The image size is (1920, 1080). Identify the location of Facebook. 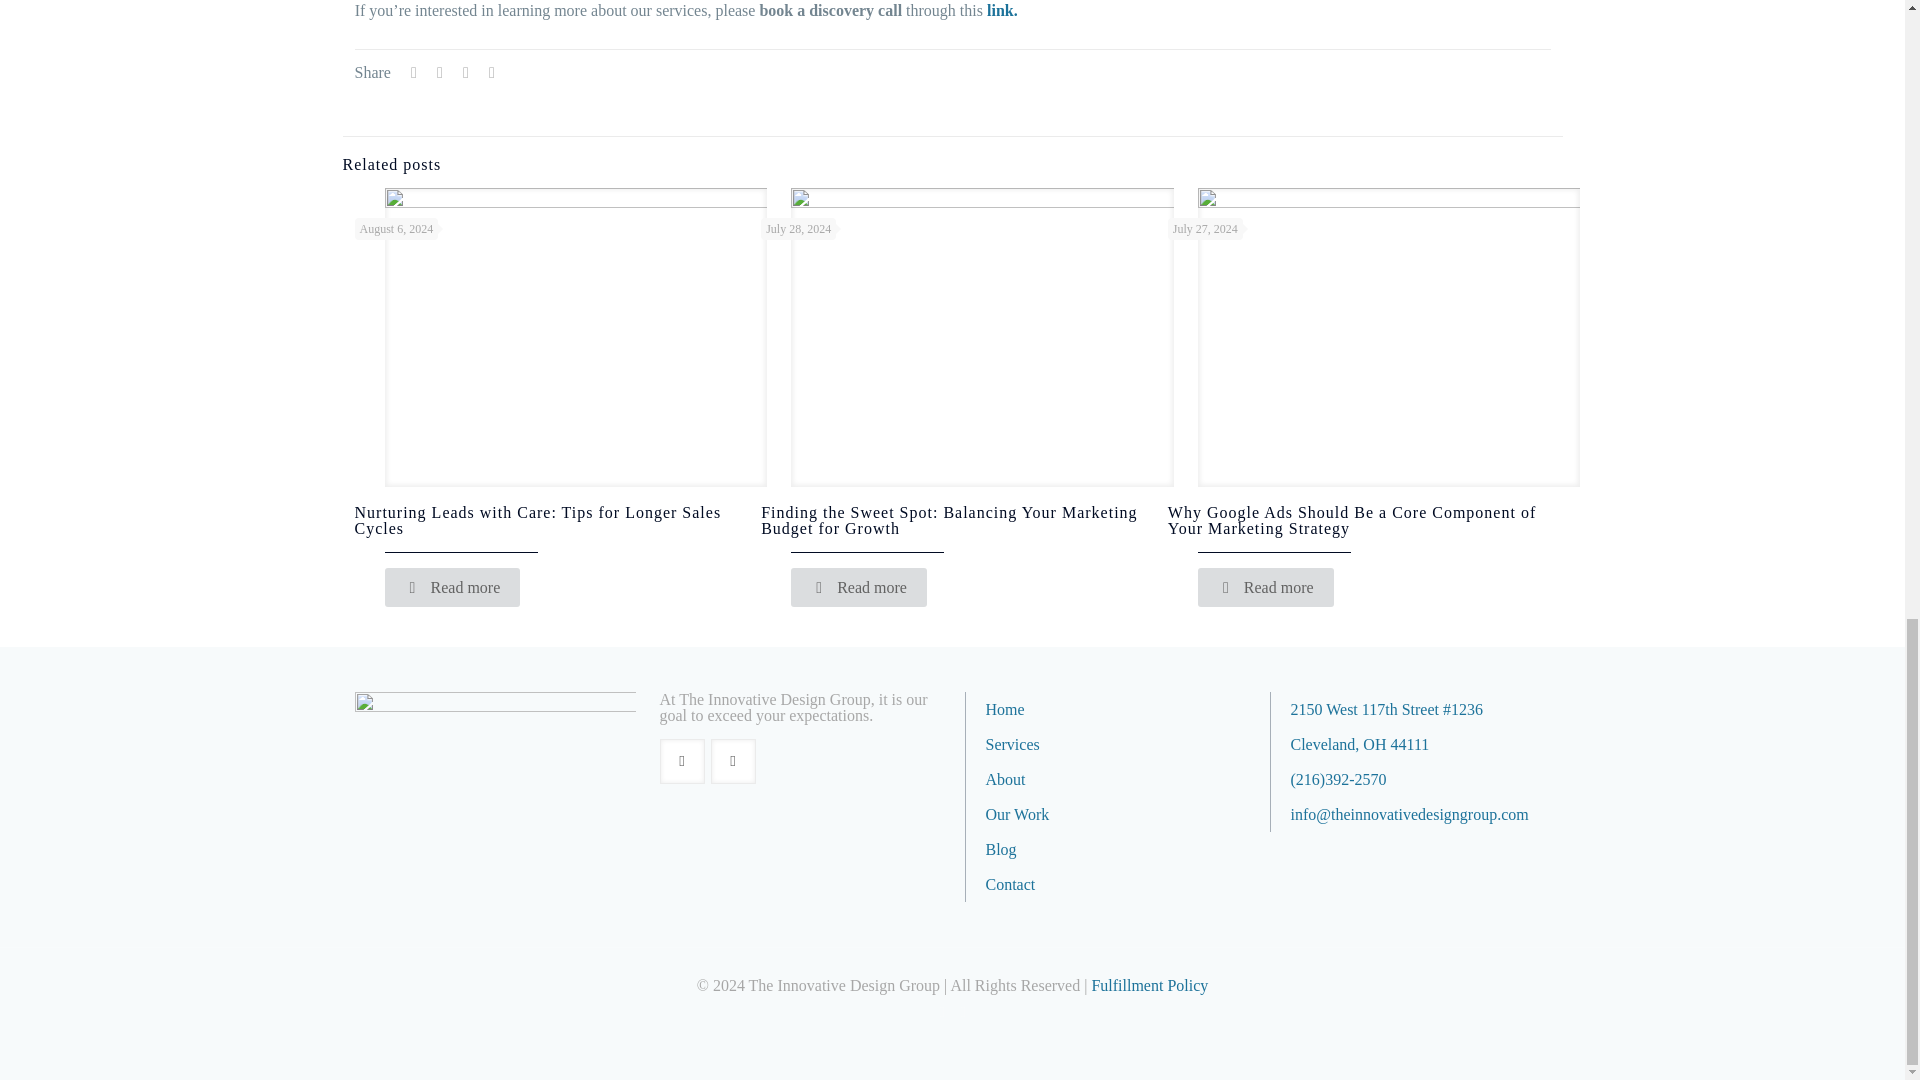
(940, 1012).